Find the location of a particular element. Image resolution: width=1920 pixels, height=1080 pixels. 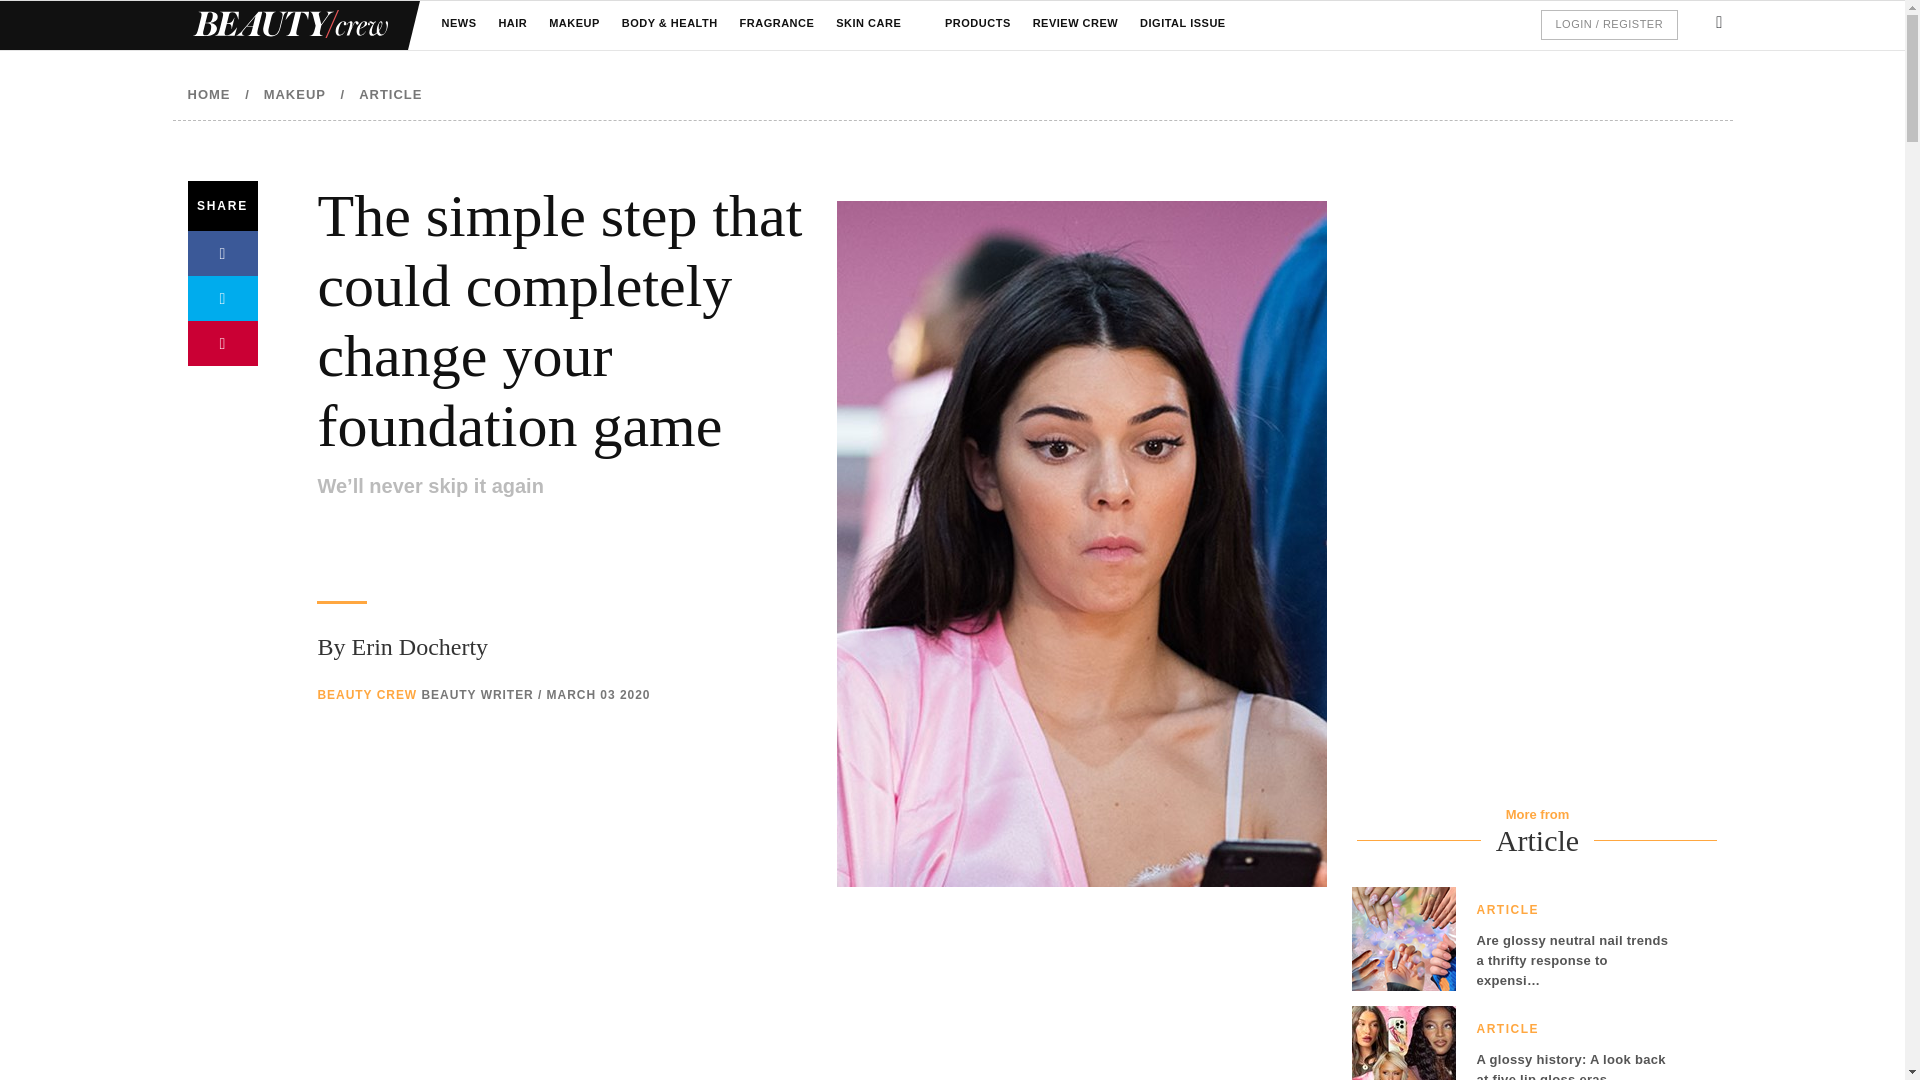

3rd party ad content is located at coordinates (822, 1006).